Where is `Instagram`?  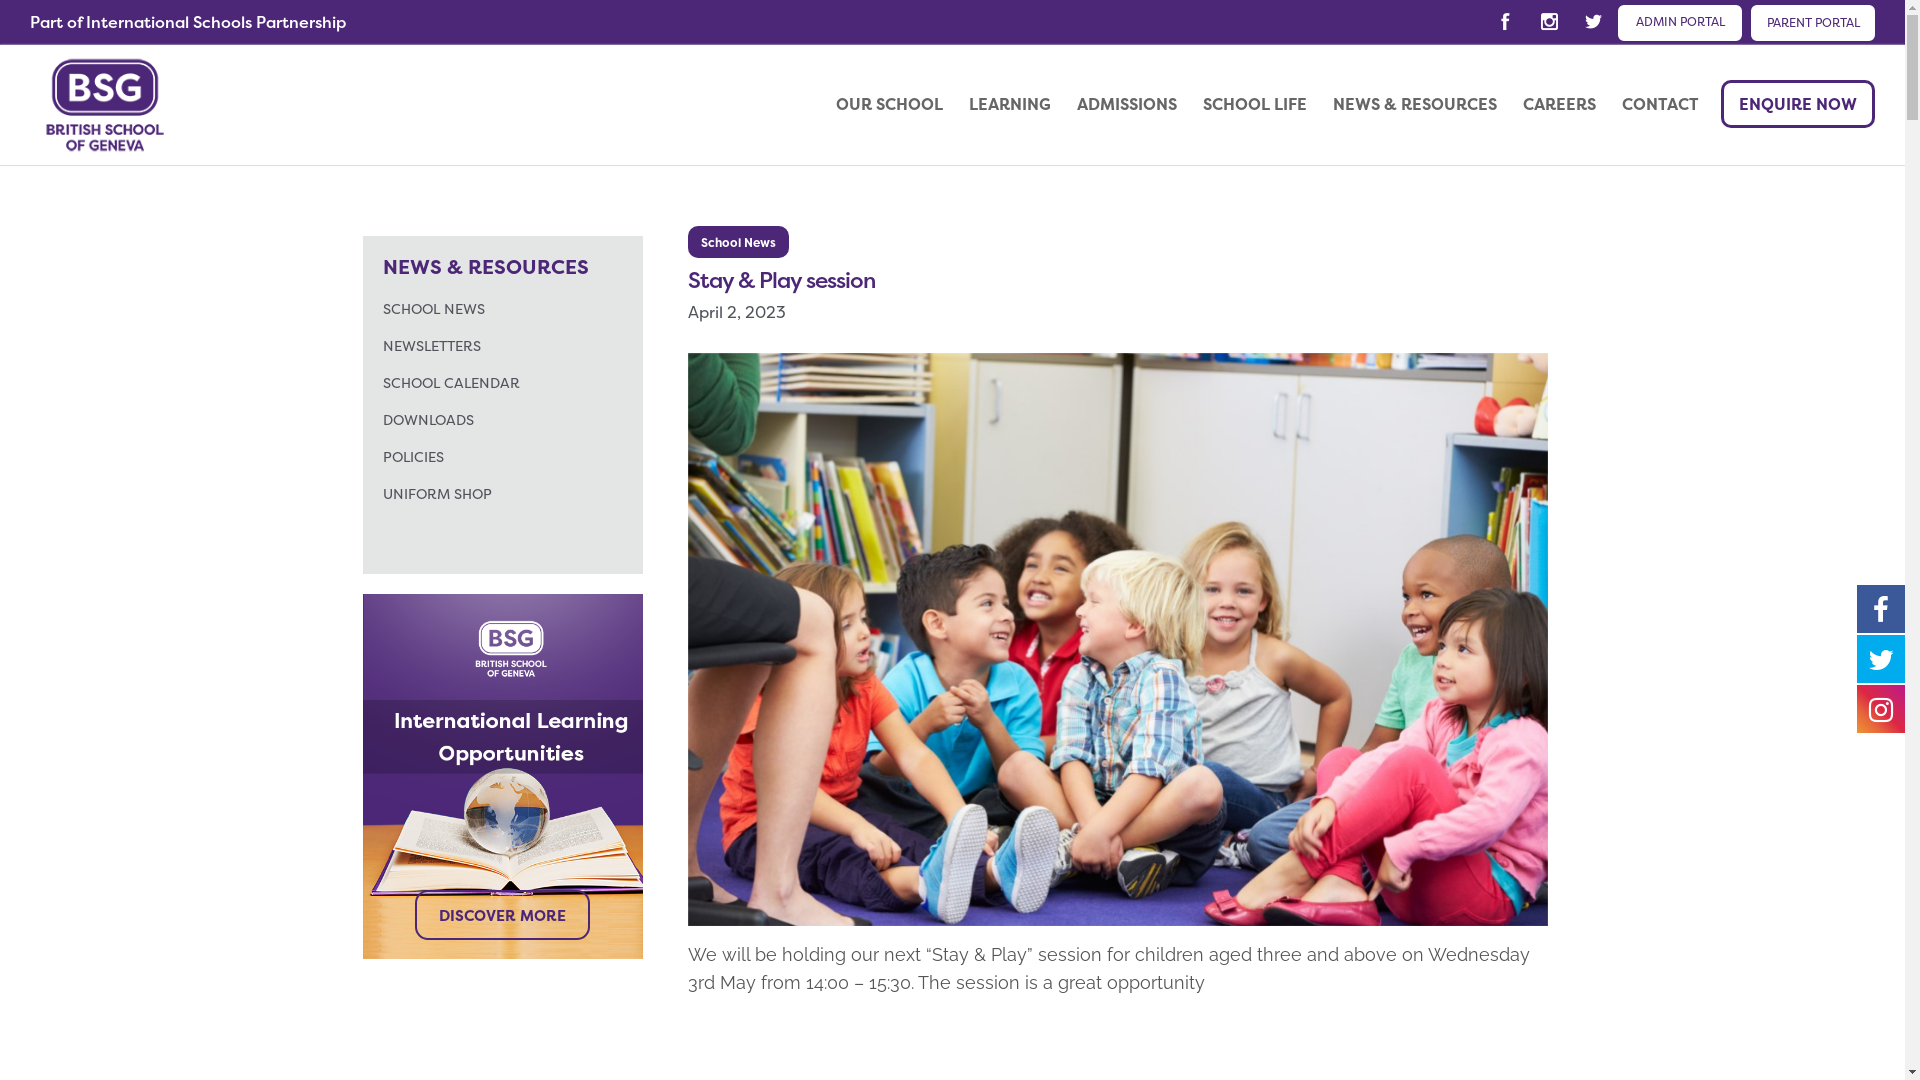
Instagram is located at coordinates (1549, 22).